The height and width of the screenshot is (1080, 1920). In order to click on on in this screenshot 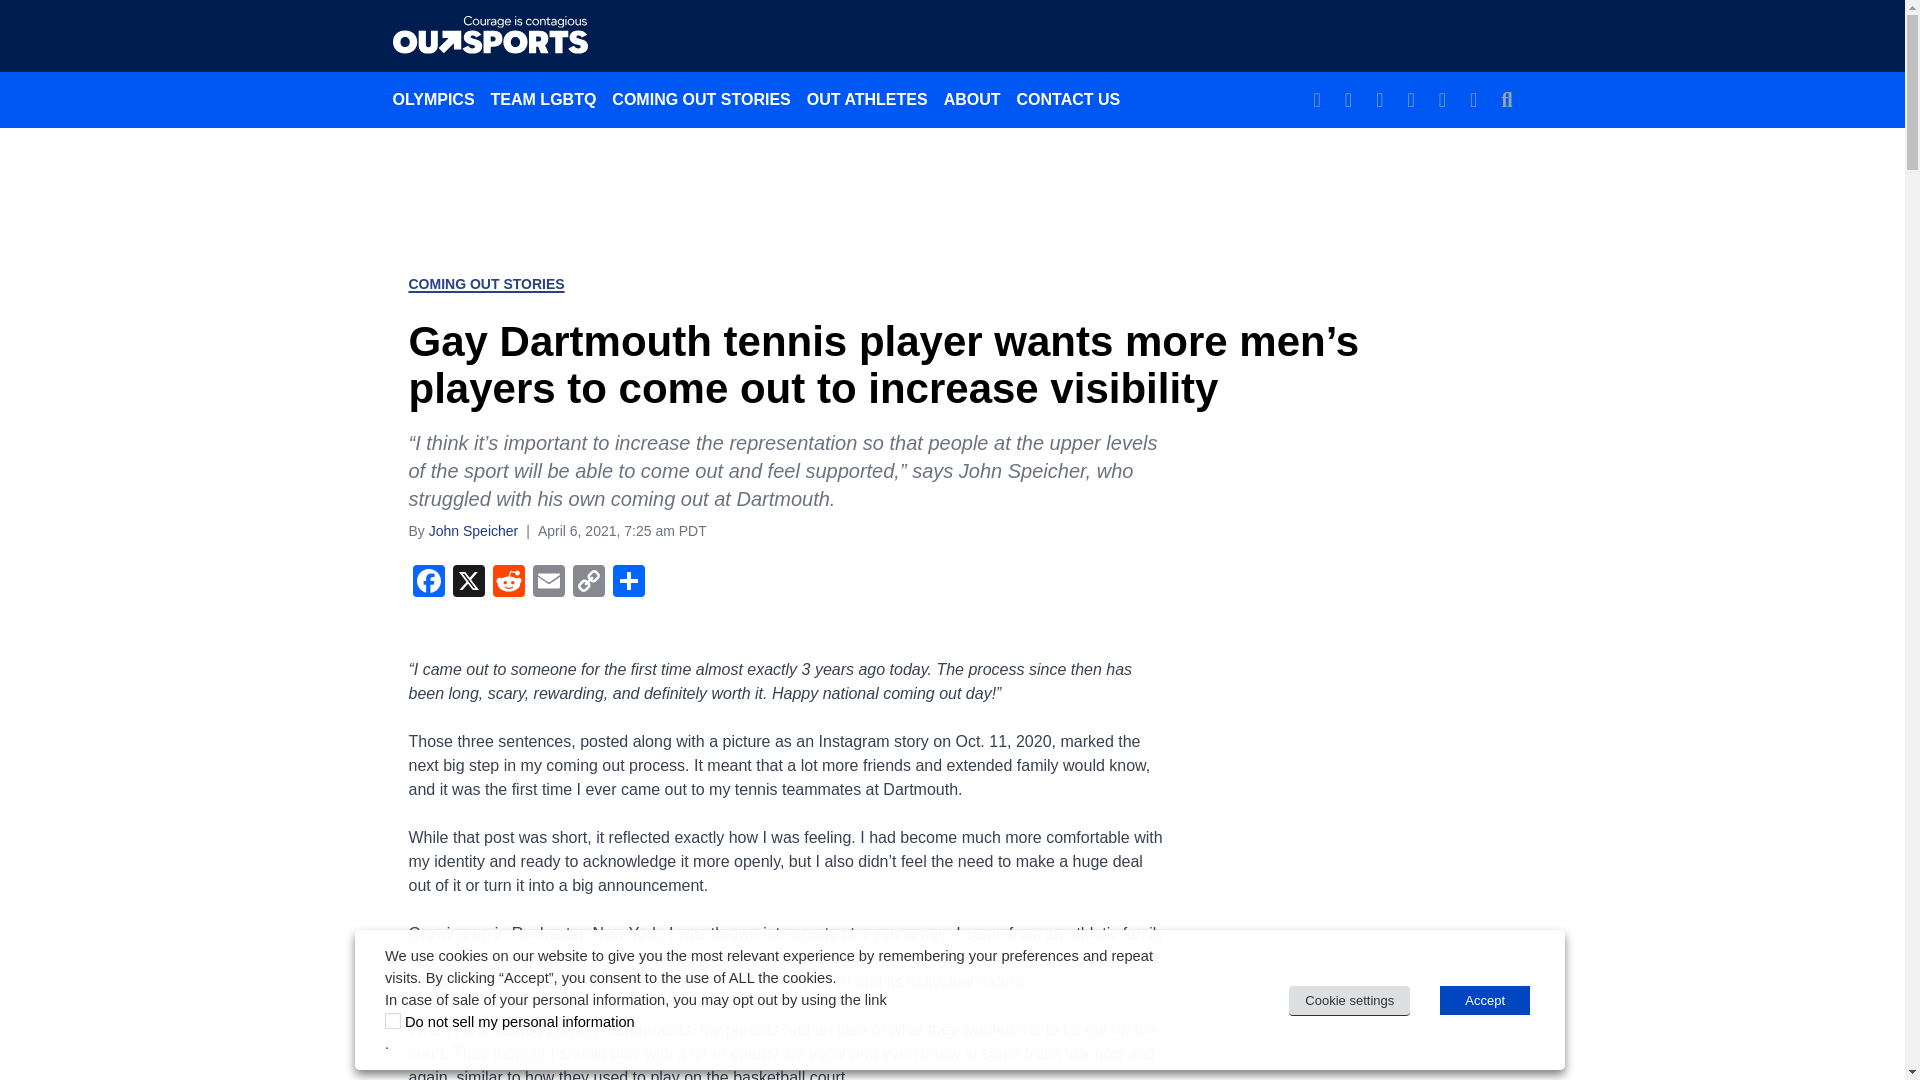, I will do `click(393, 1021)`.